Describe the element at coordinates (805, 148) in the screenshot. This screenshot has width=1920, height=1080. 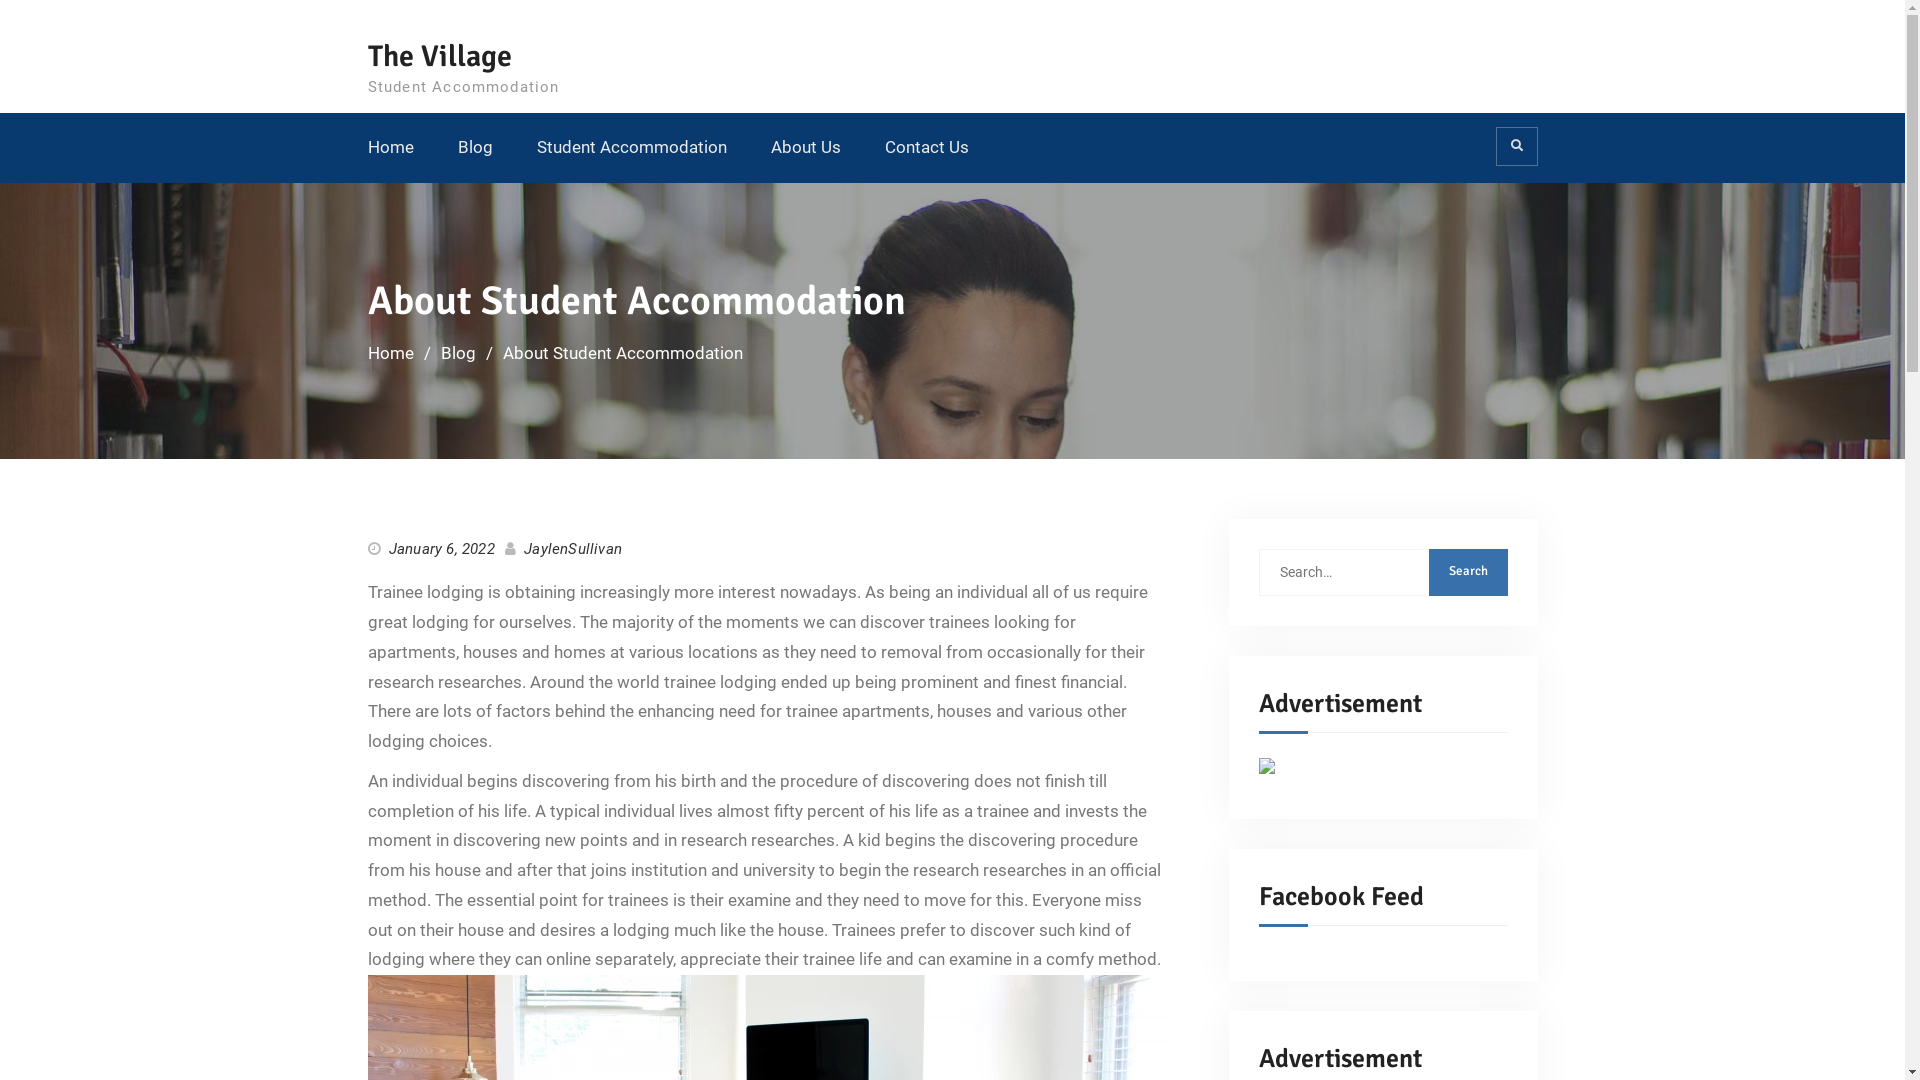
I see `About Us` at that location.